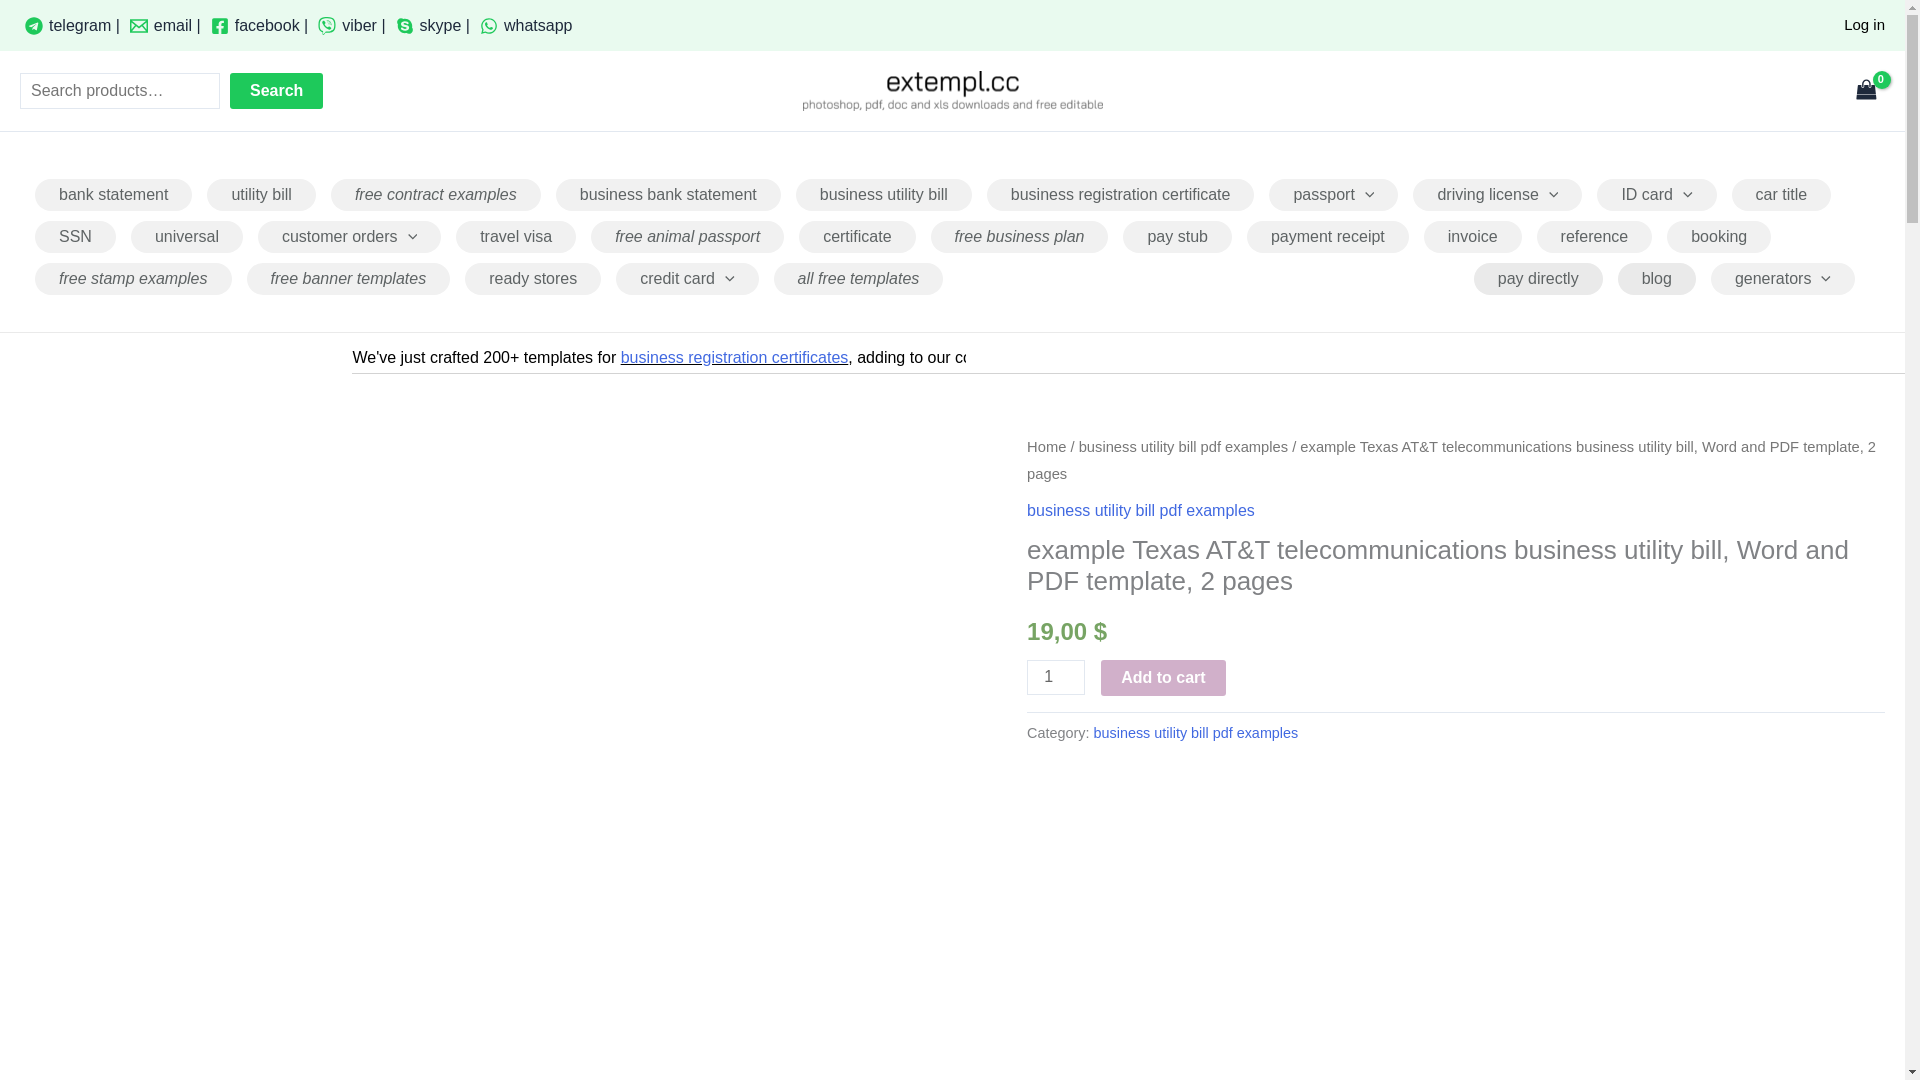  Describe the element at coordinates (516, 236) in the screenshot. I see `travel visa` at that location.